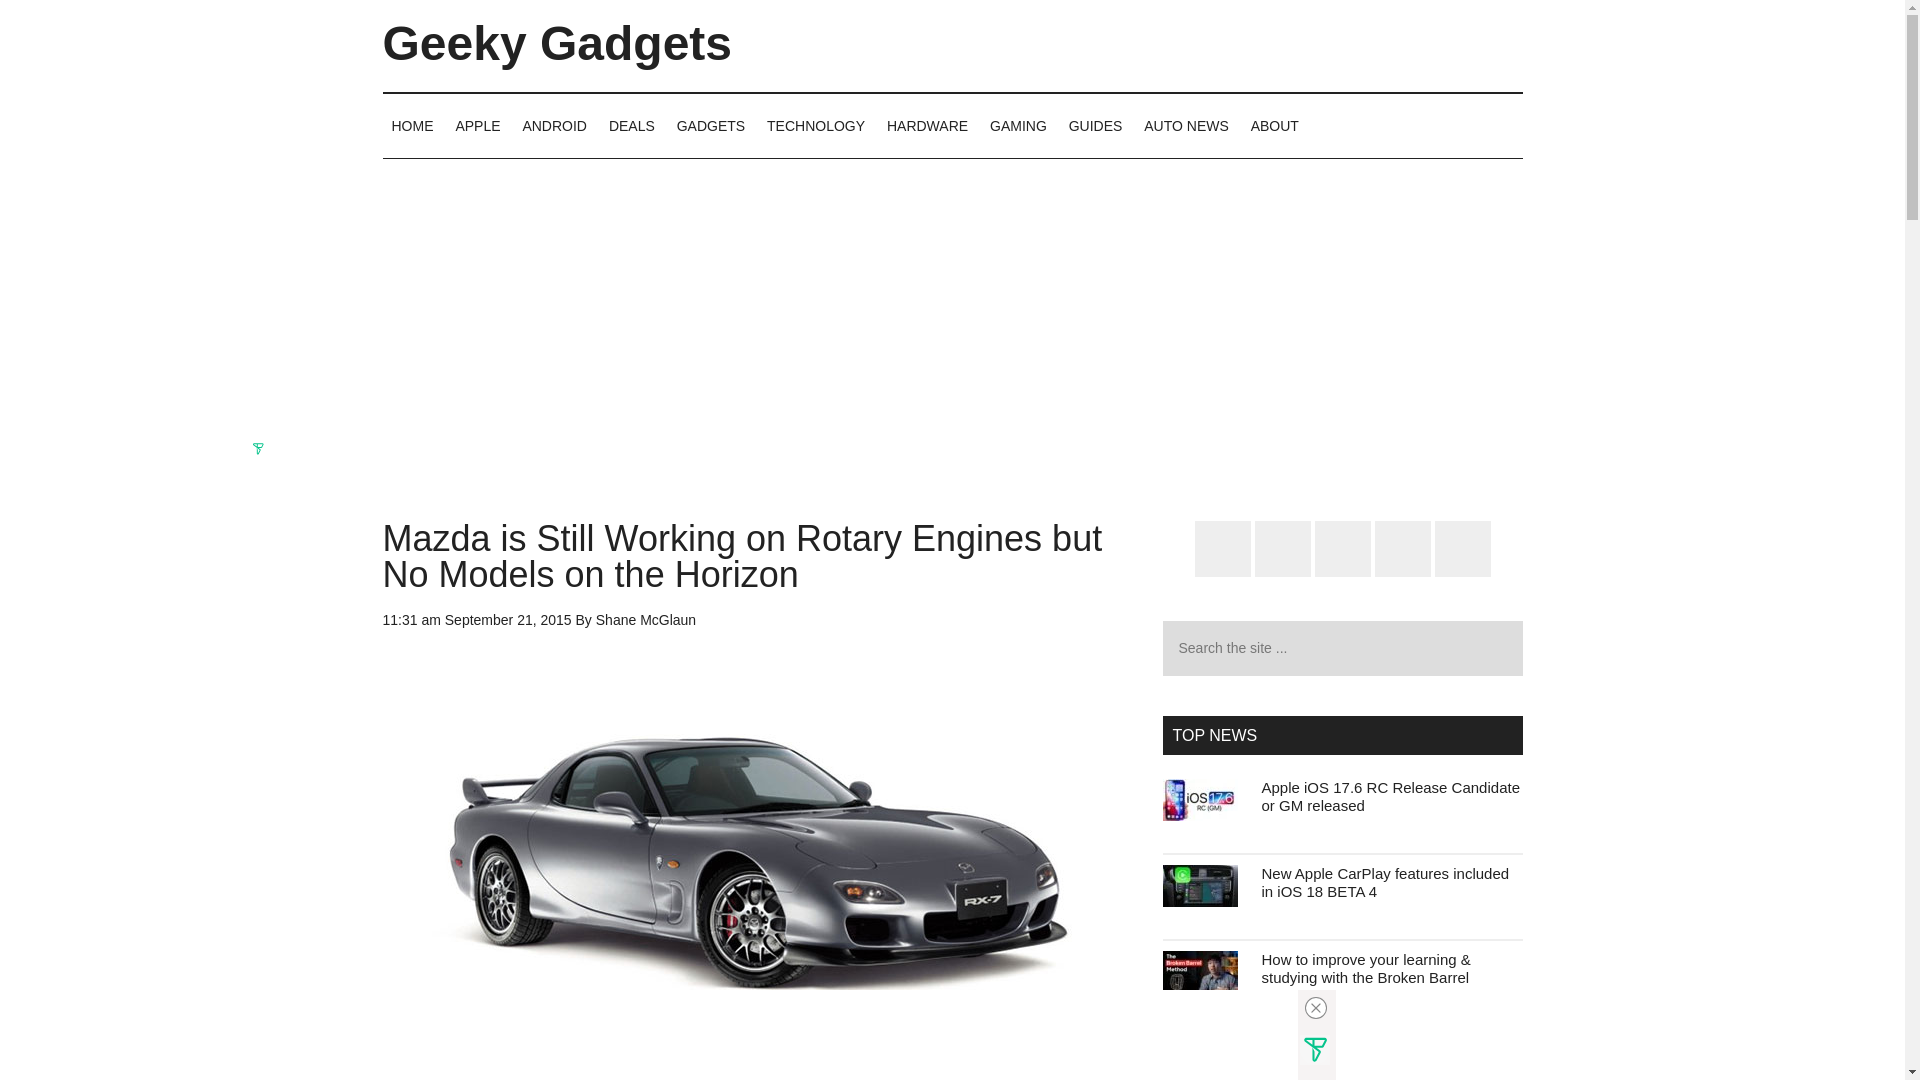 The image size is (1920, 1080). I want to click on APPLE, so click(476, 125).